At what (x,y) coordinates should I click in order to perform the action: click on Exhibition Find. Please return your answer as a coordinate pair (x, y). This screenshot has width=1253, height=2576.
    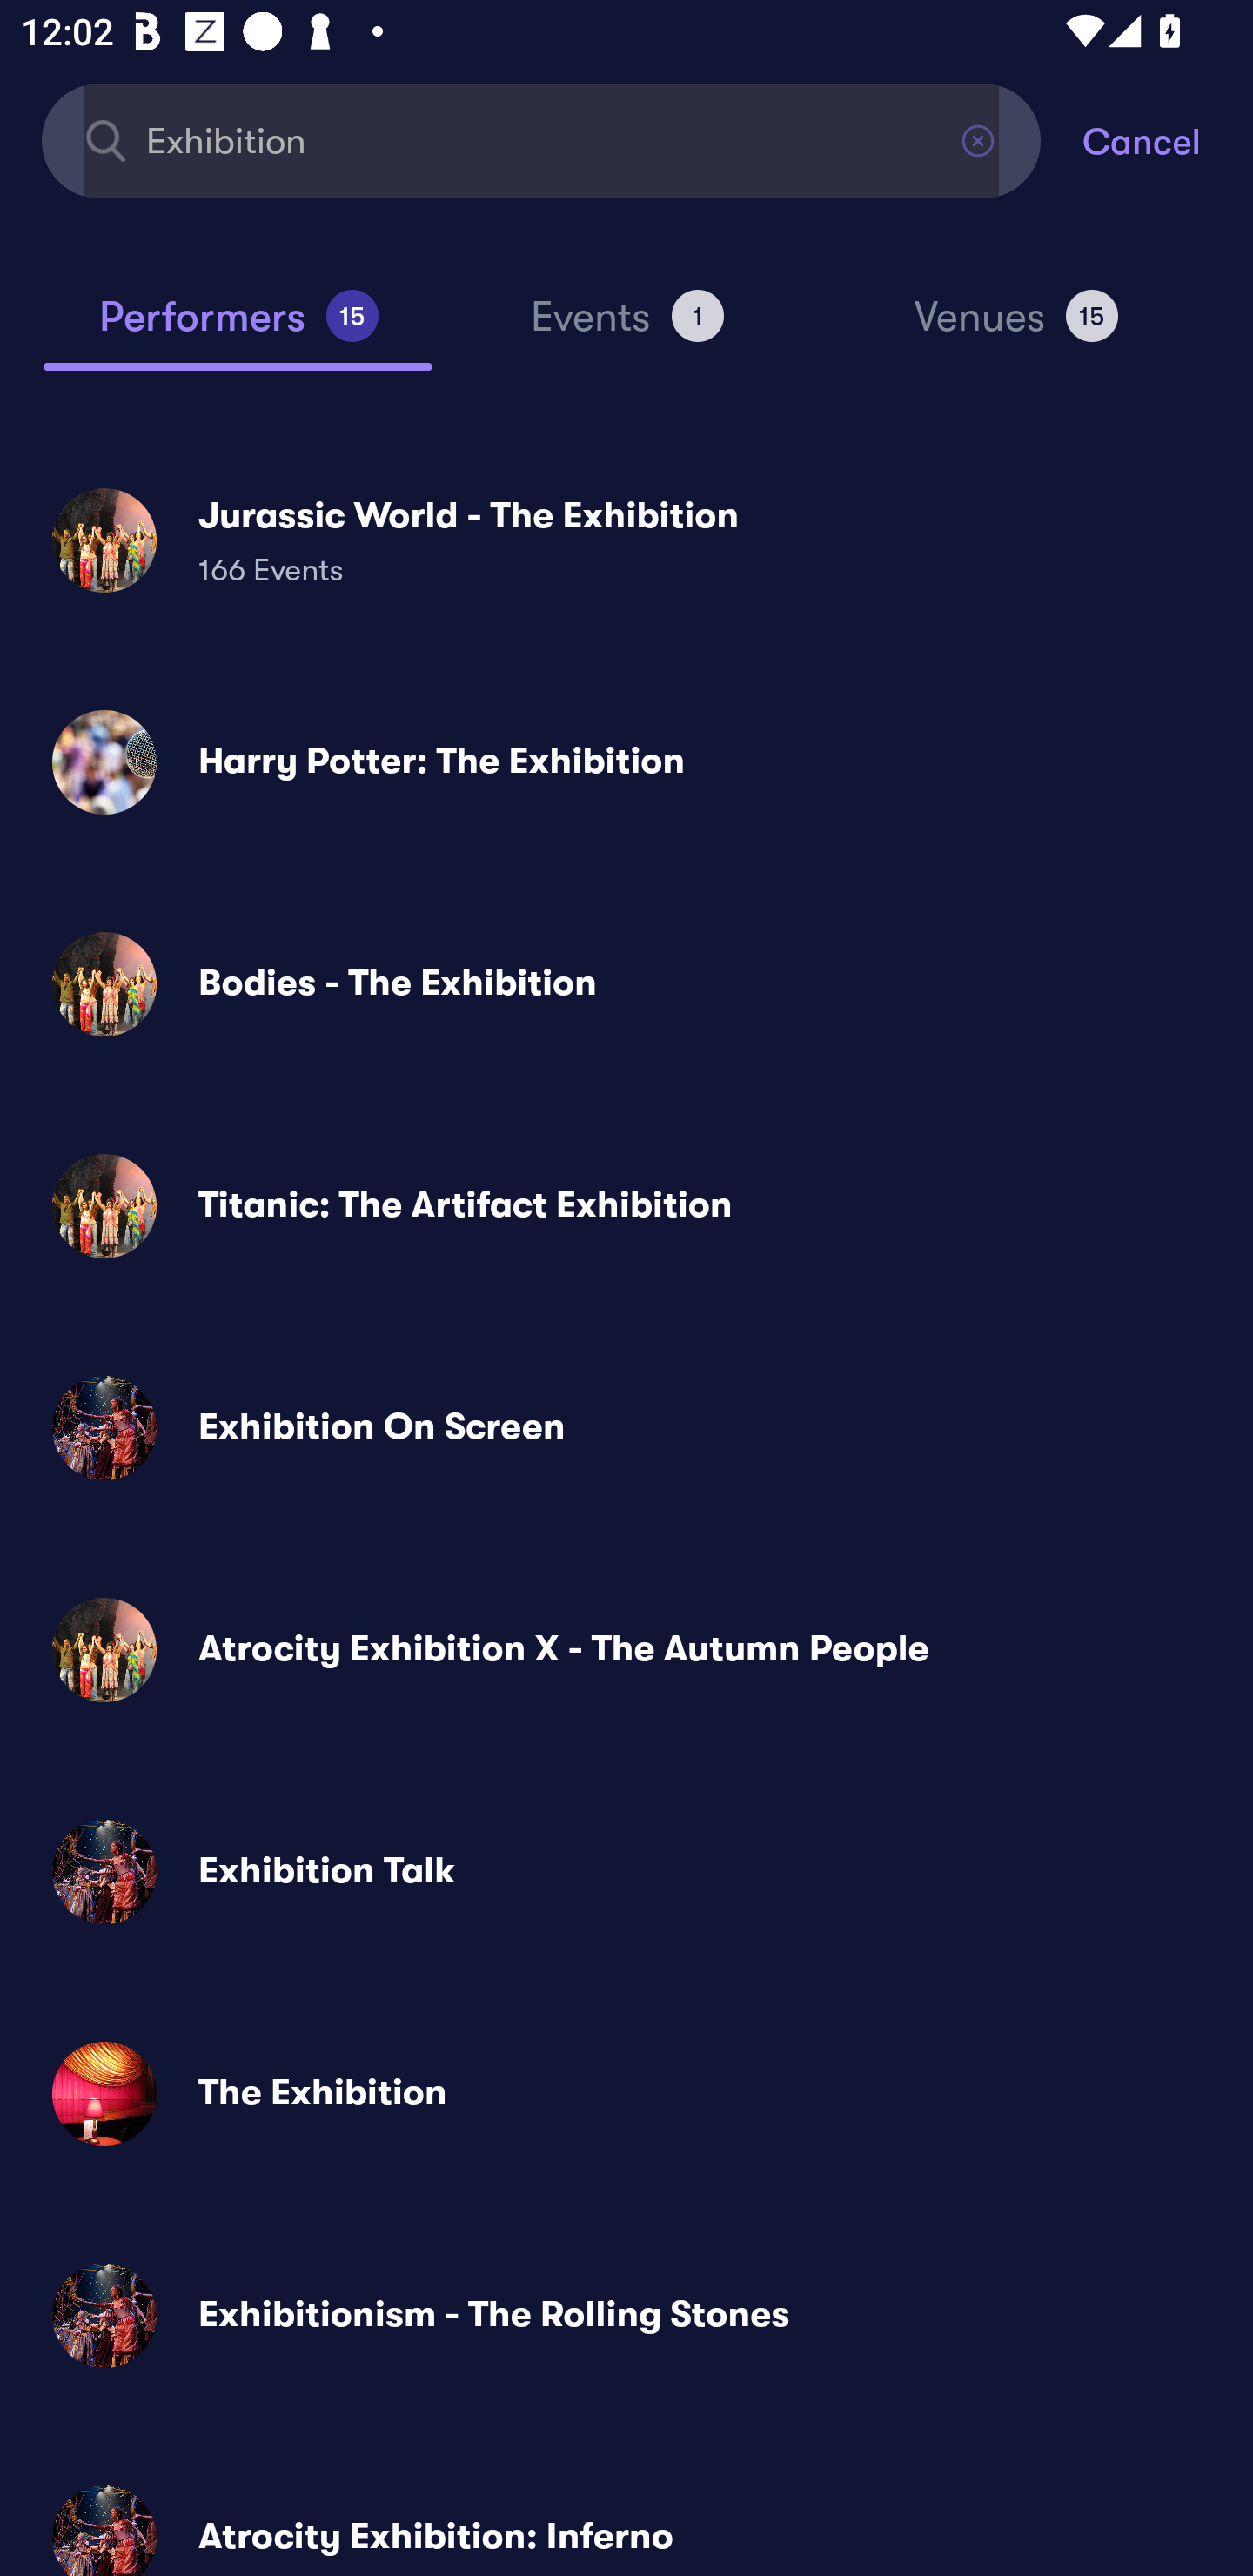
    Looking at the image, I should click on (541, 139).